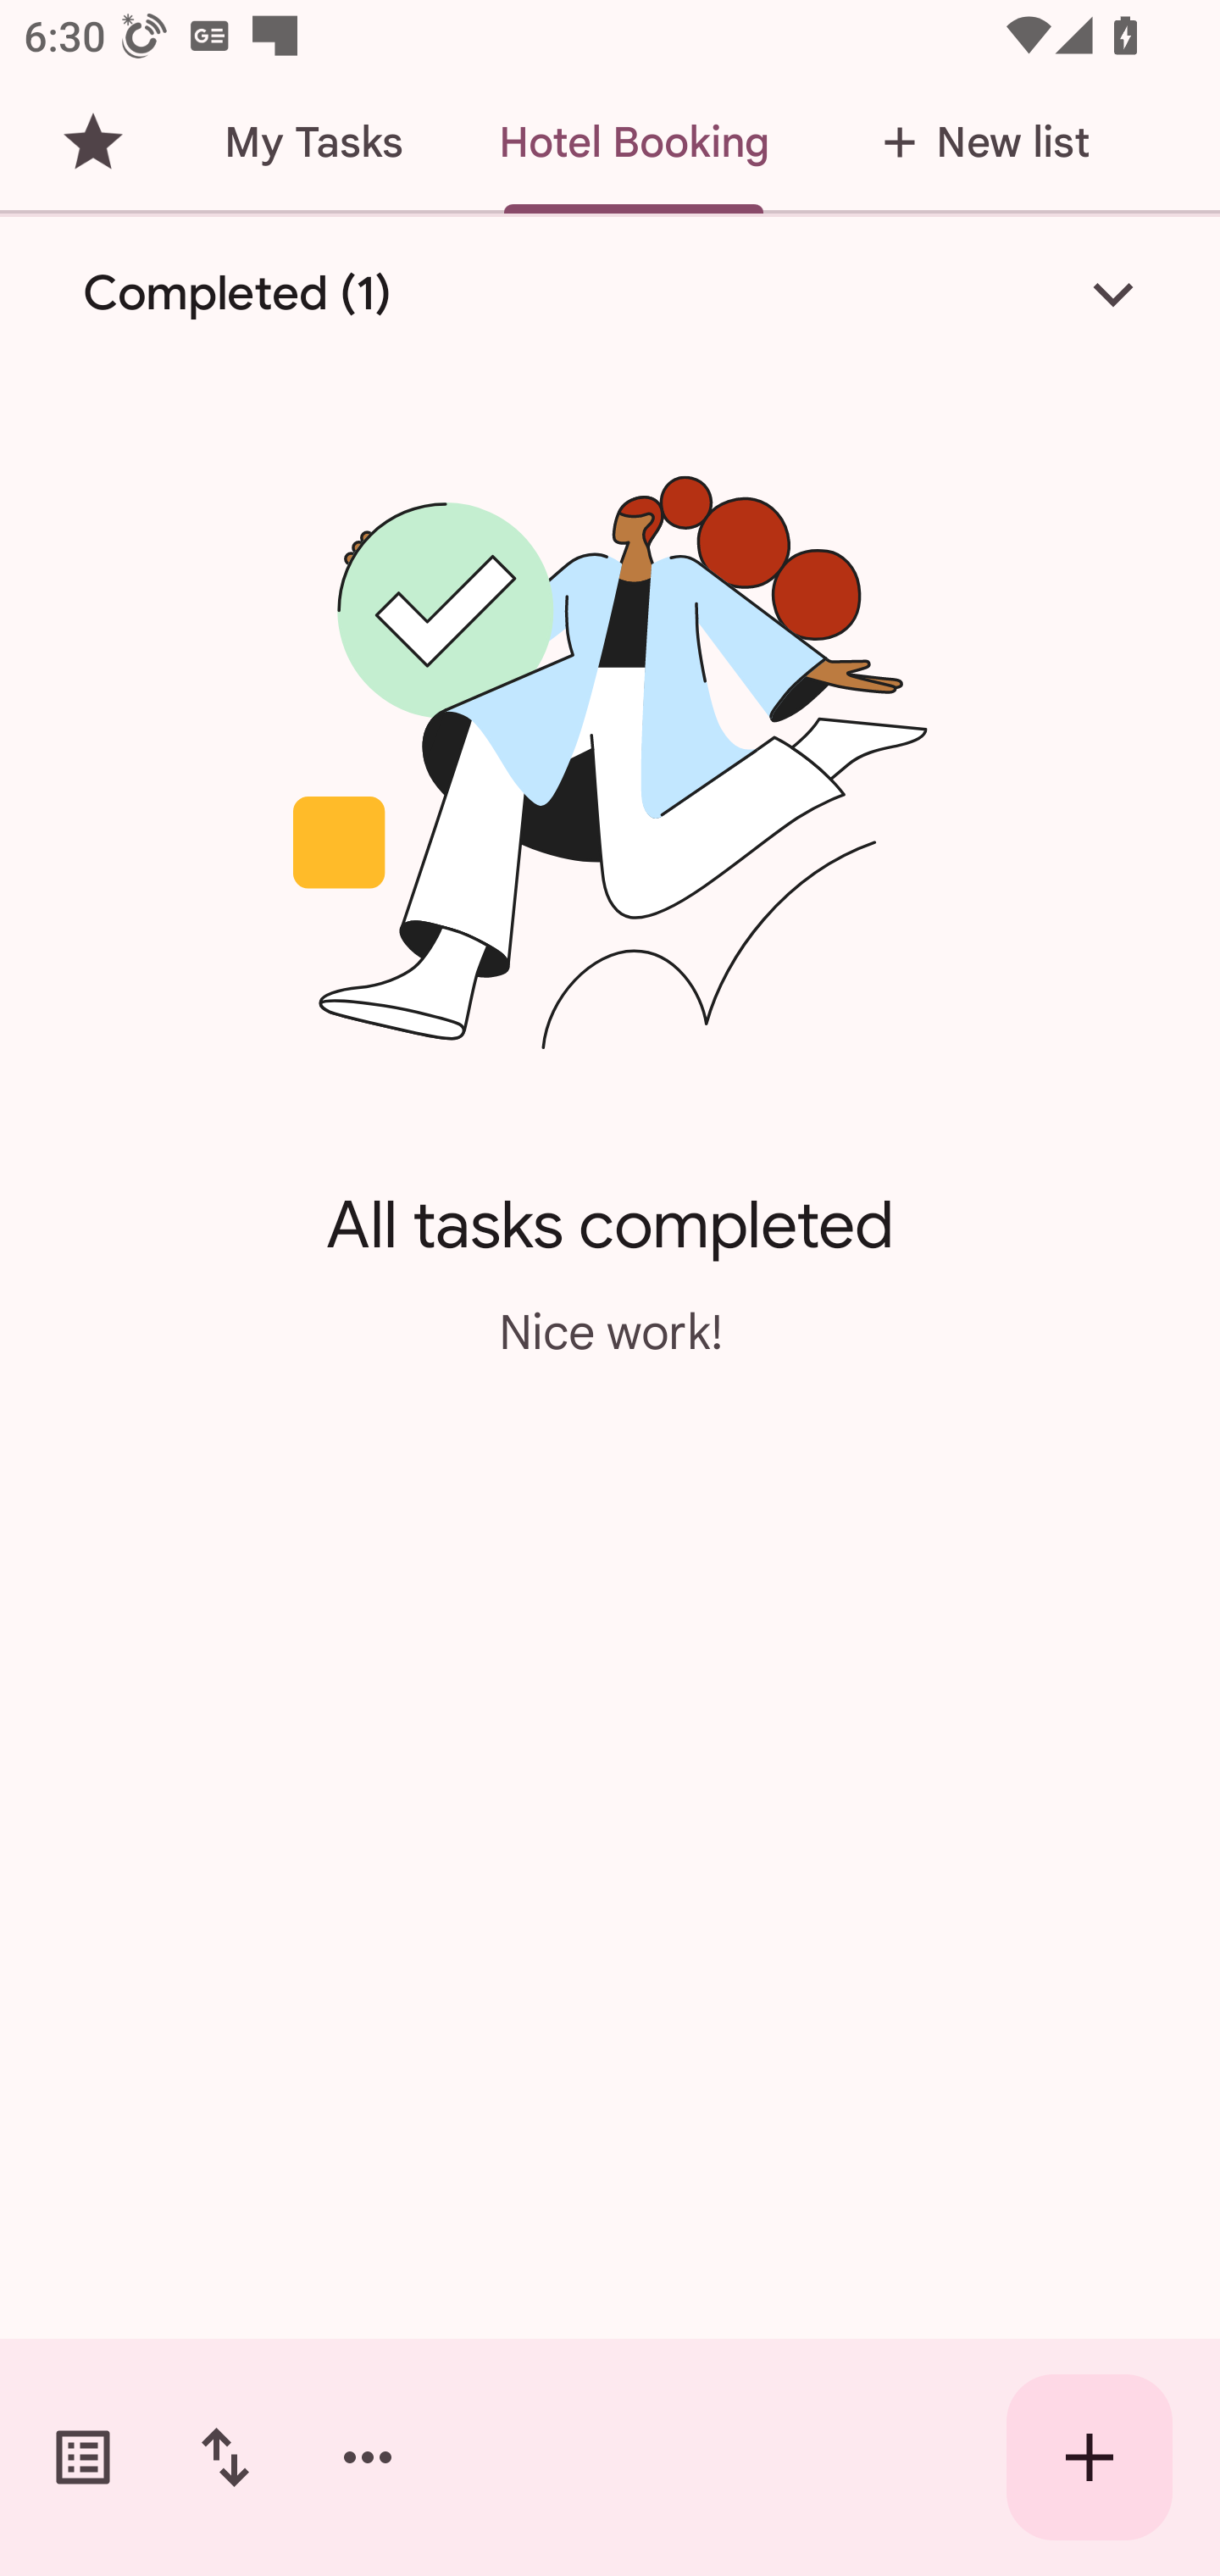  What do you see at coordinates (313, 142) in the screenshot?
I see `My Tasks` at bounding box center [313, 142].